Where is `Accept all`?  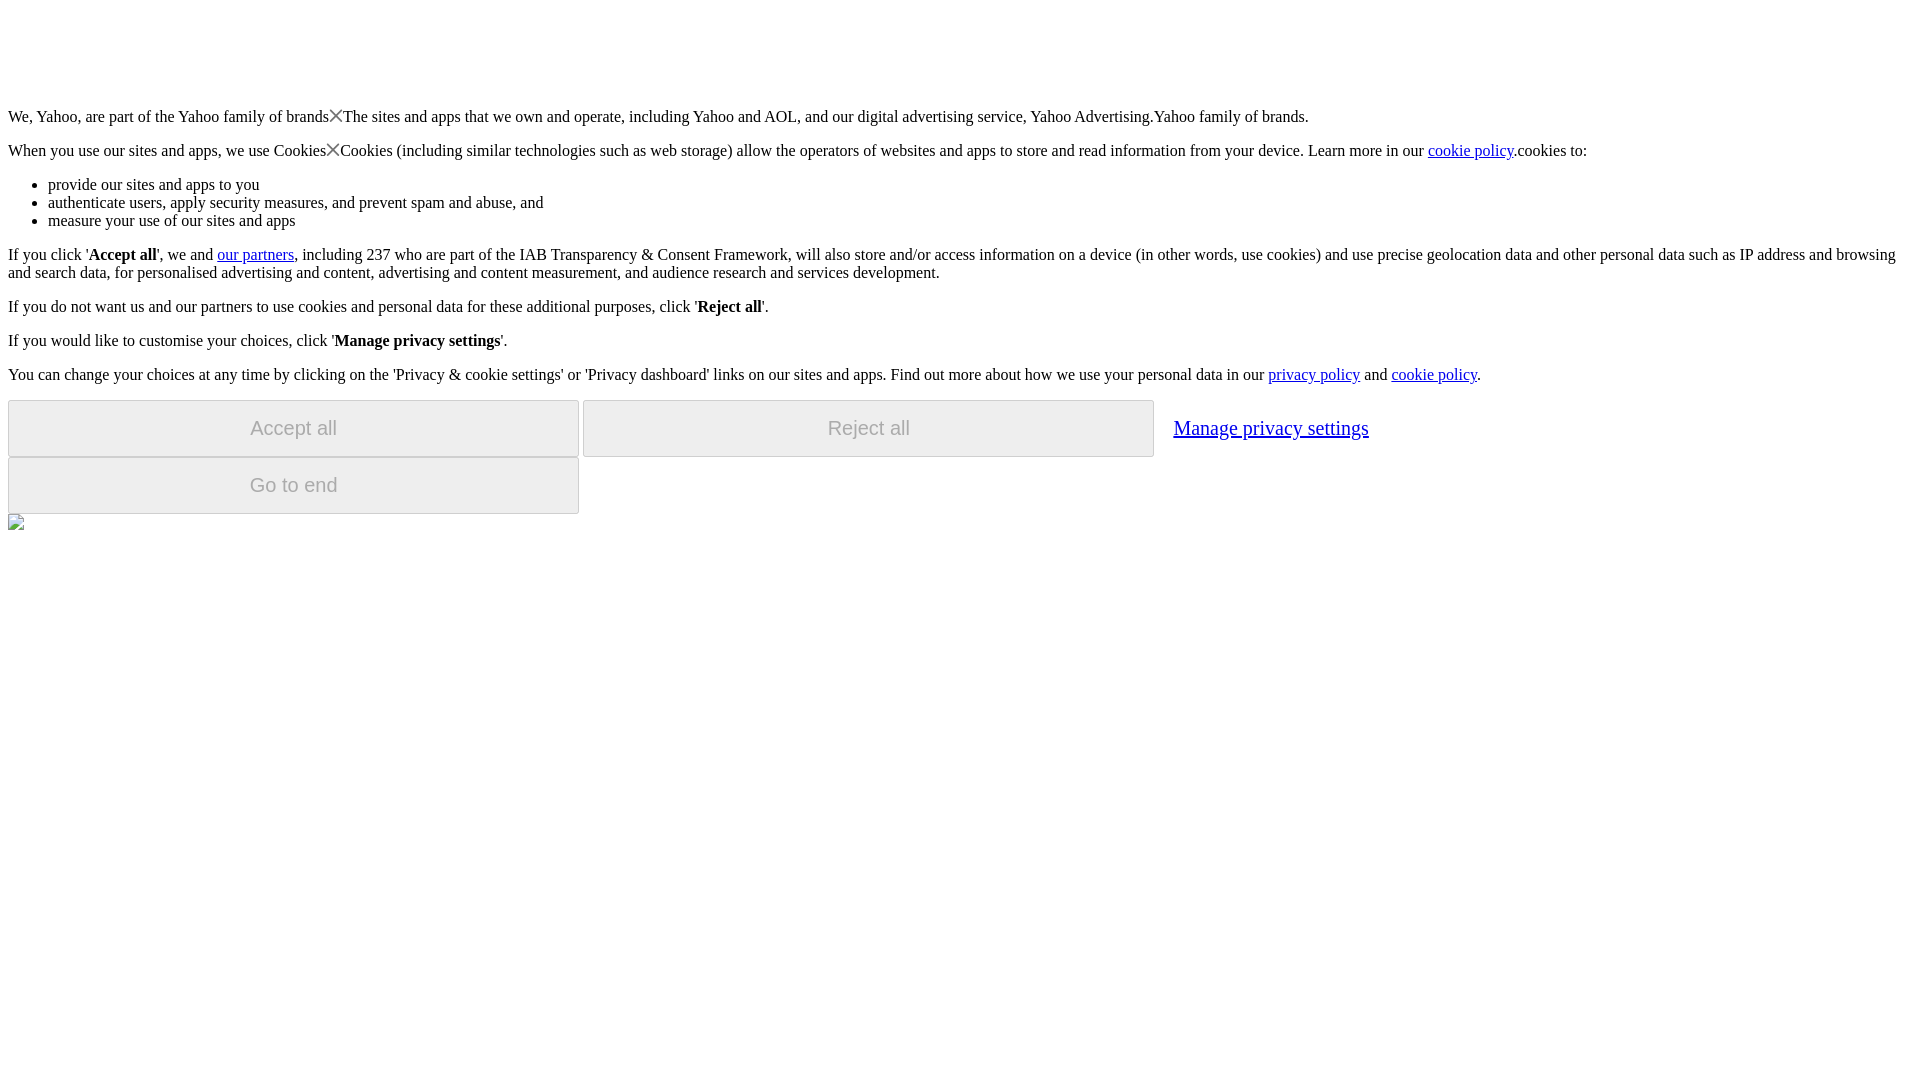 Accept all is located at coordinates (293, 428).